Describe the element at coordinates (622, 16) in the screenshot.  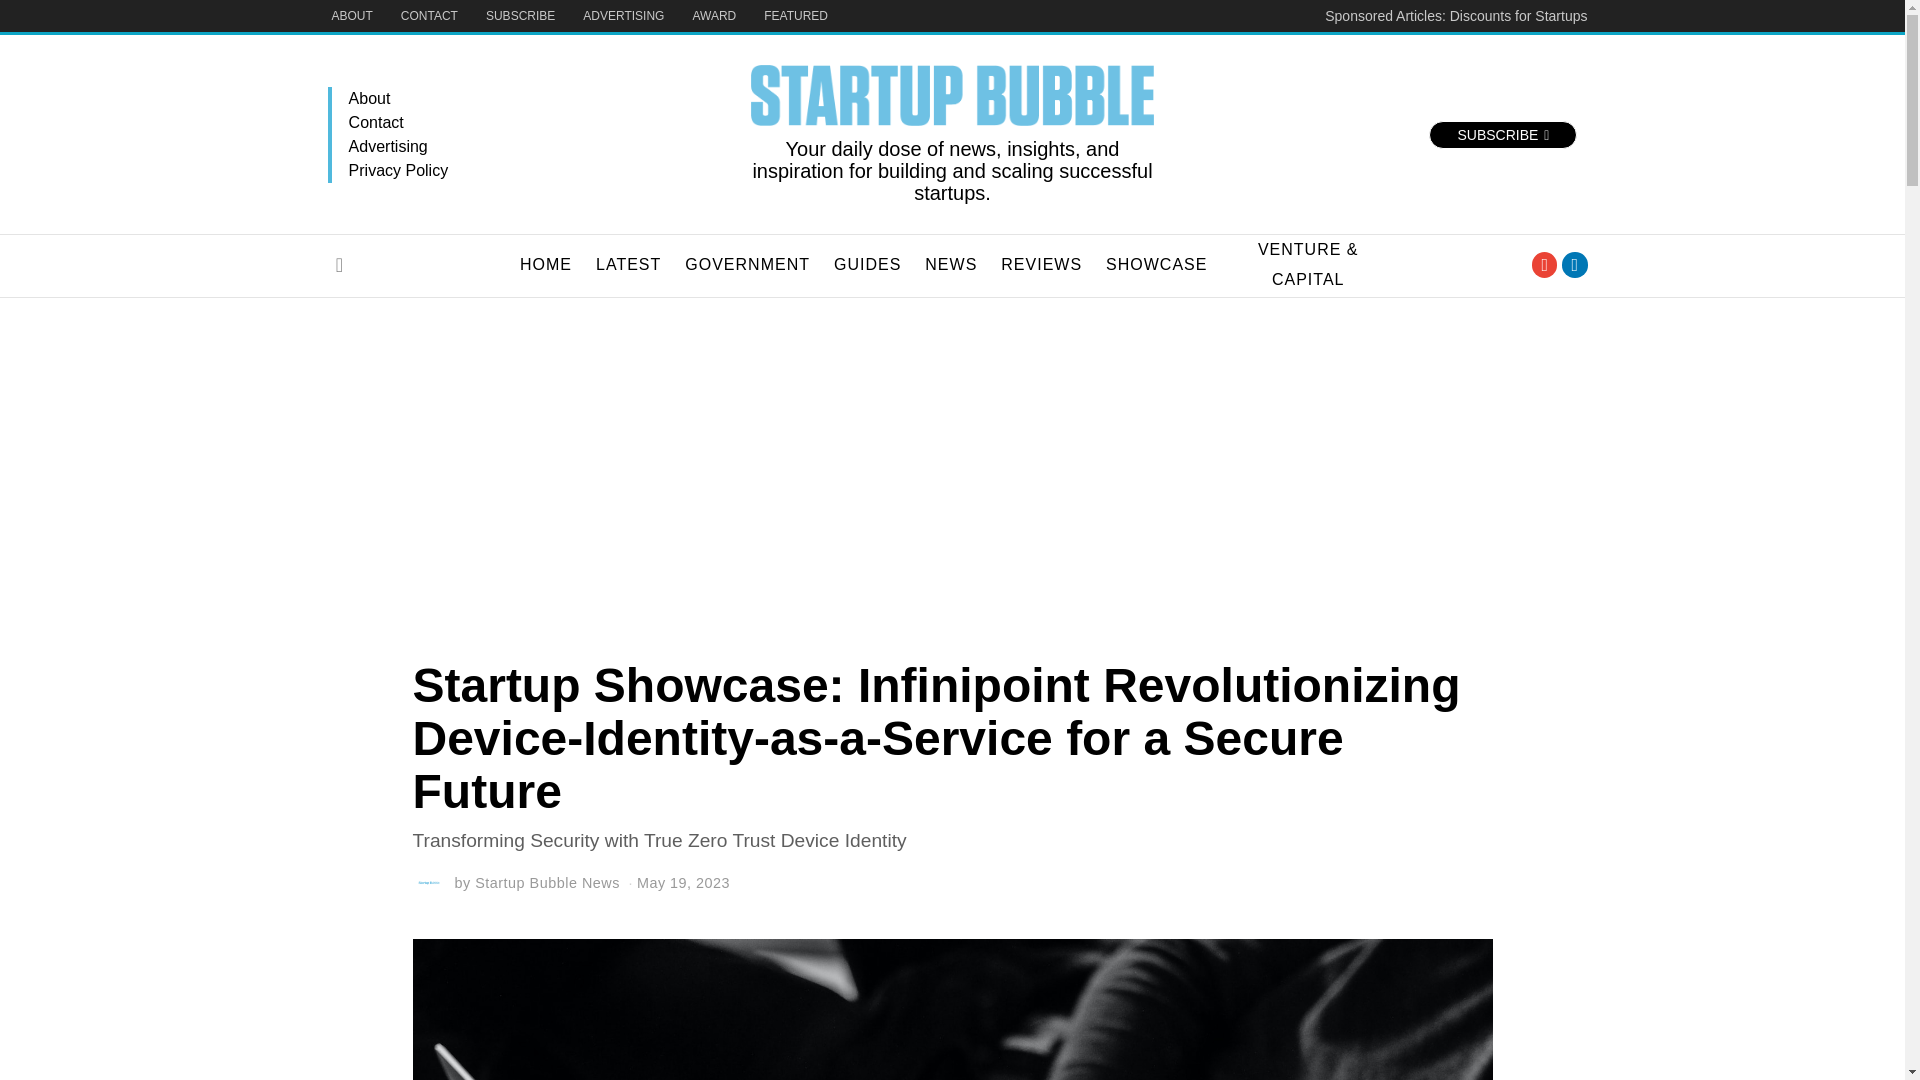
I see `ADVERTISING` at that location.